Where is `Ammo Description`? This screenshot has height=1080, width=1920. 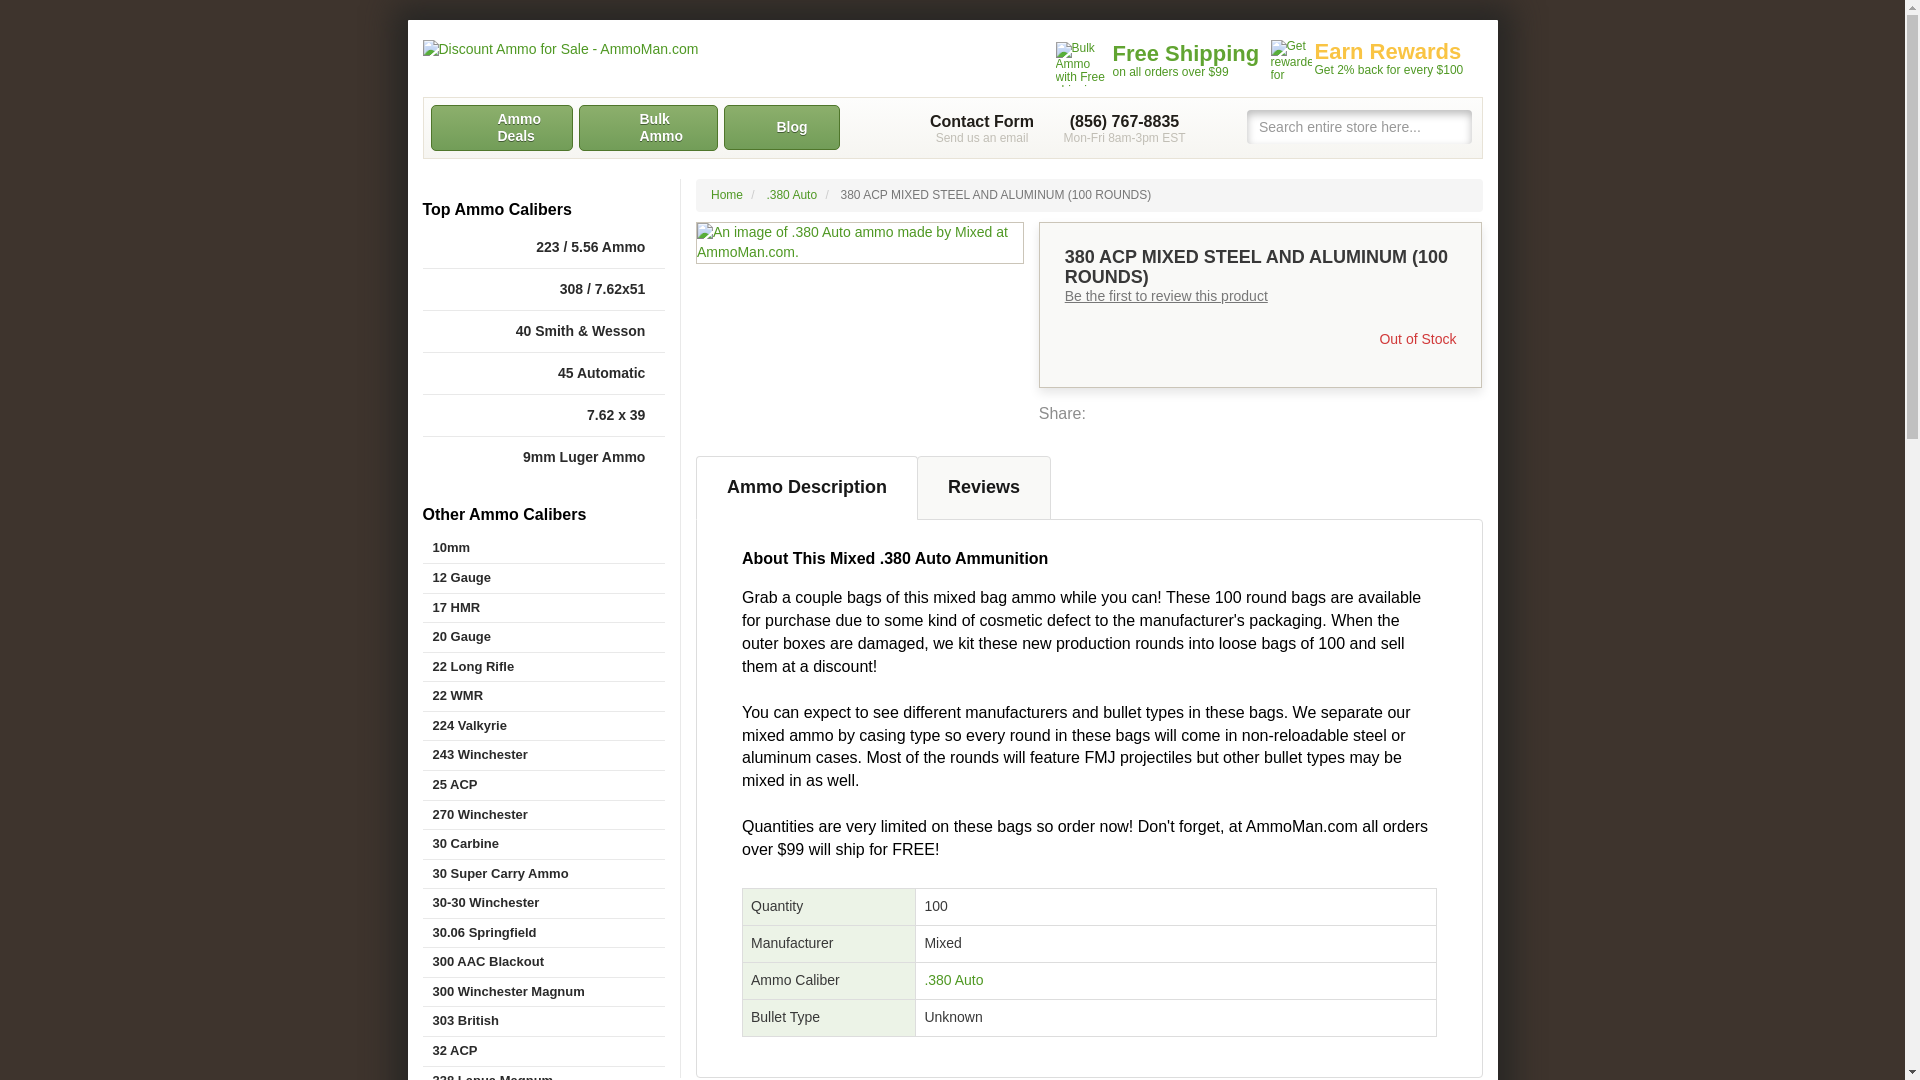 Ammo Description is located at coordinates (806, 487).